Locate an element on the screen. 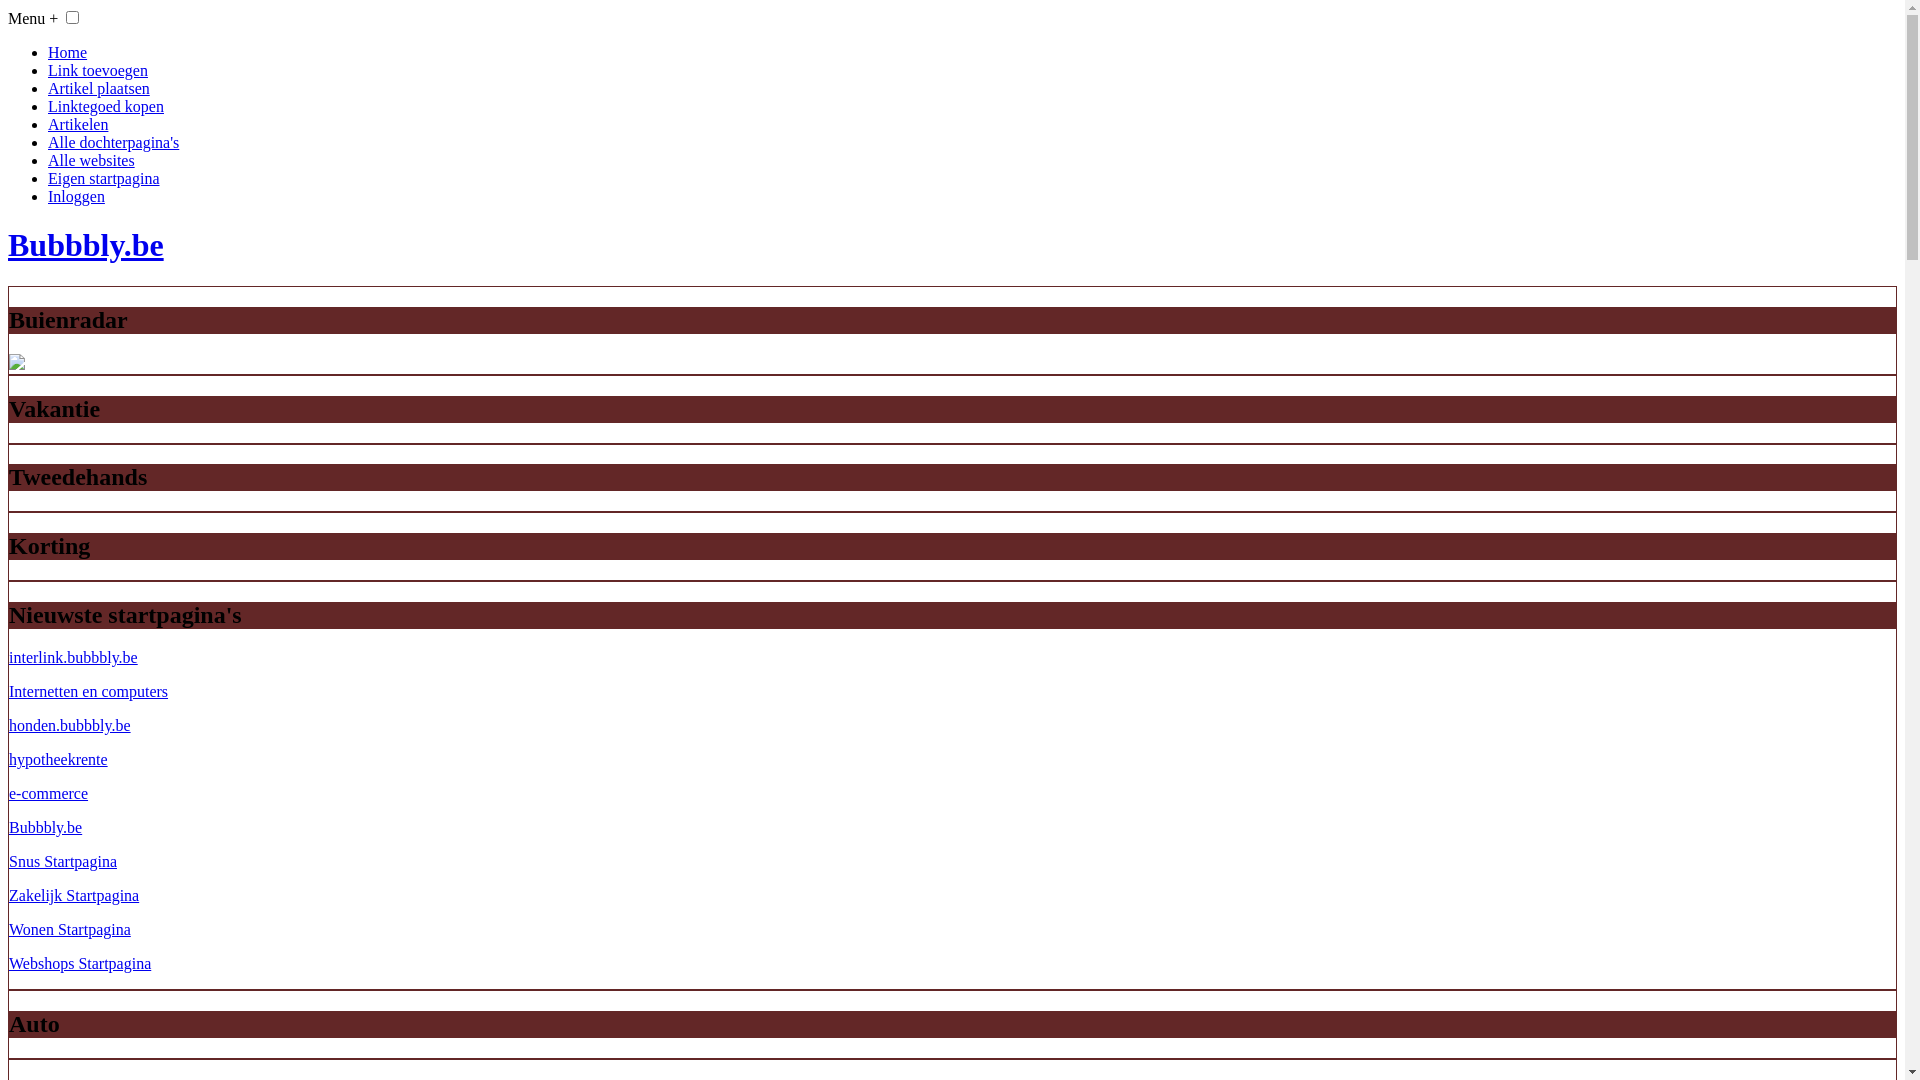  Alle websites is located at coordinates (92, 160).